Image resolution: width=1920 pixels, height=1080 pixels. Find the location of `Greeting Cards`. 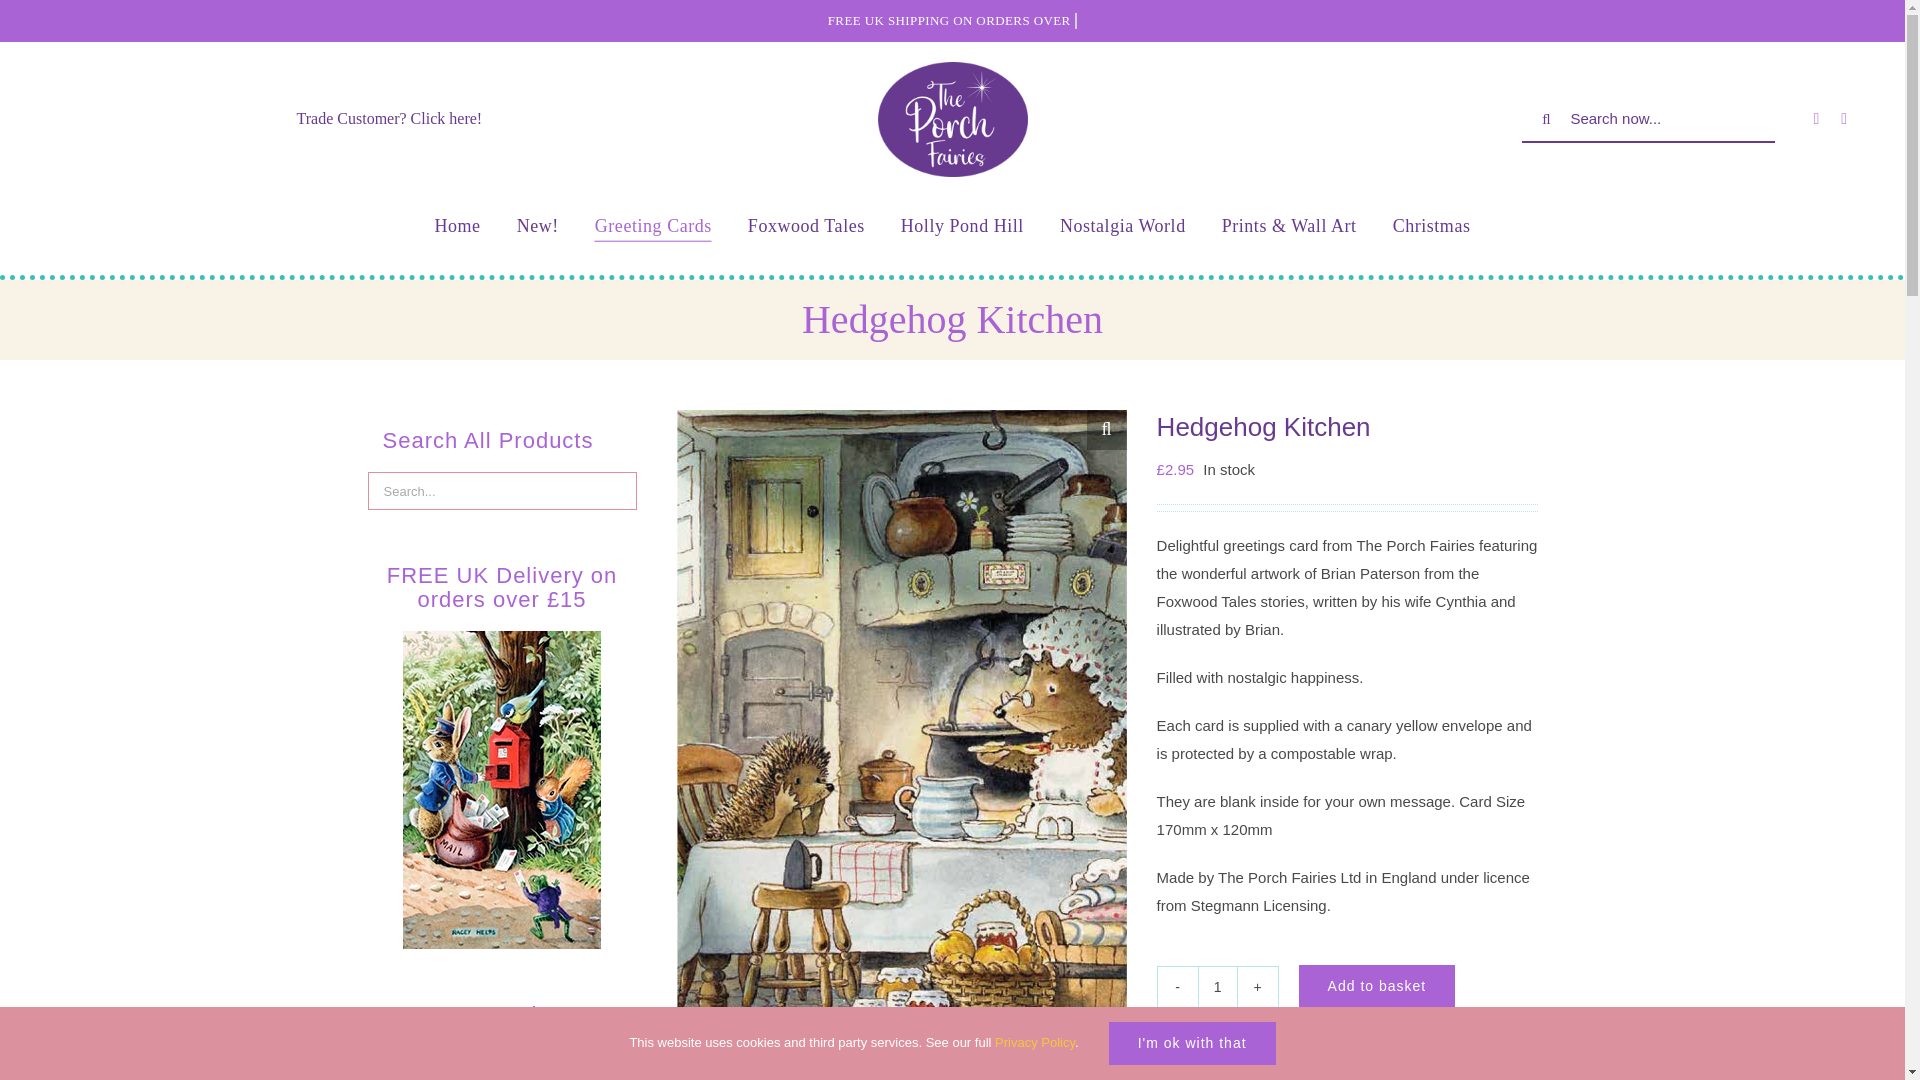

Greeting Cards is located at coordinates (654, 226).